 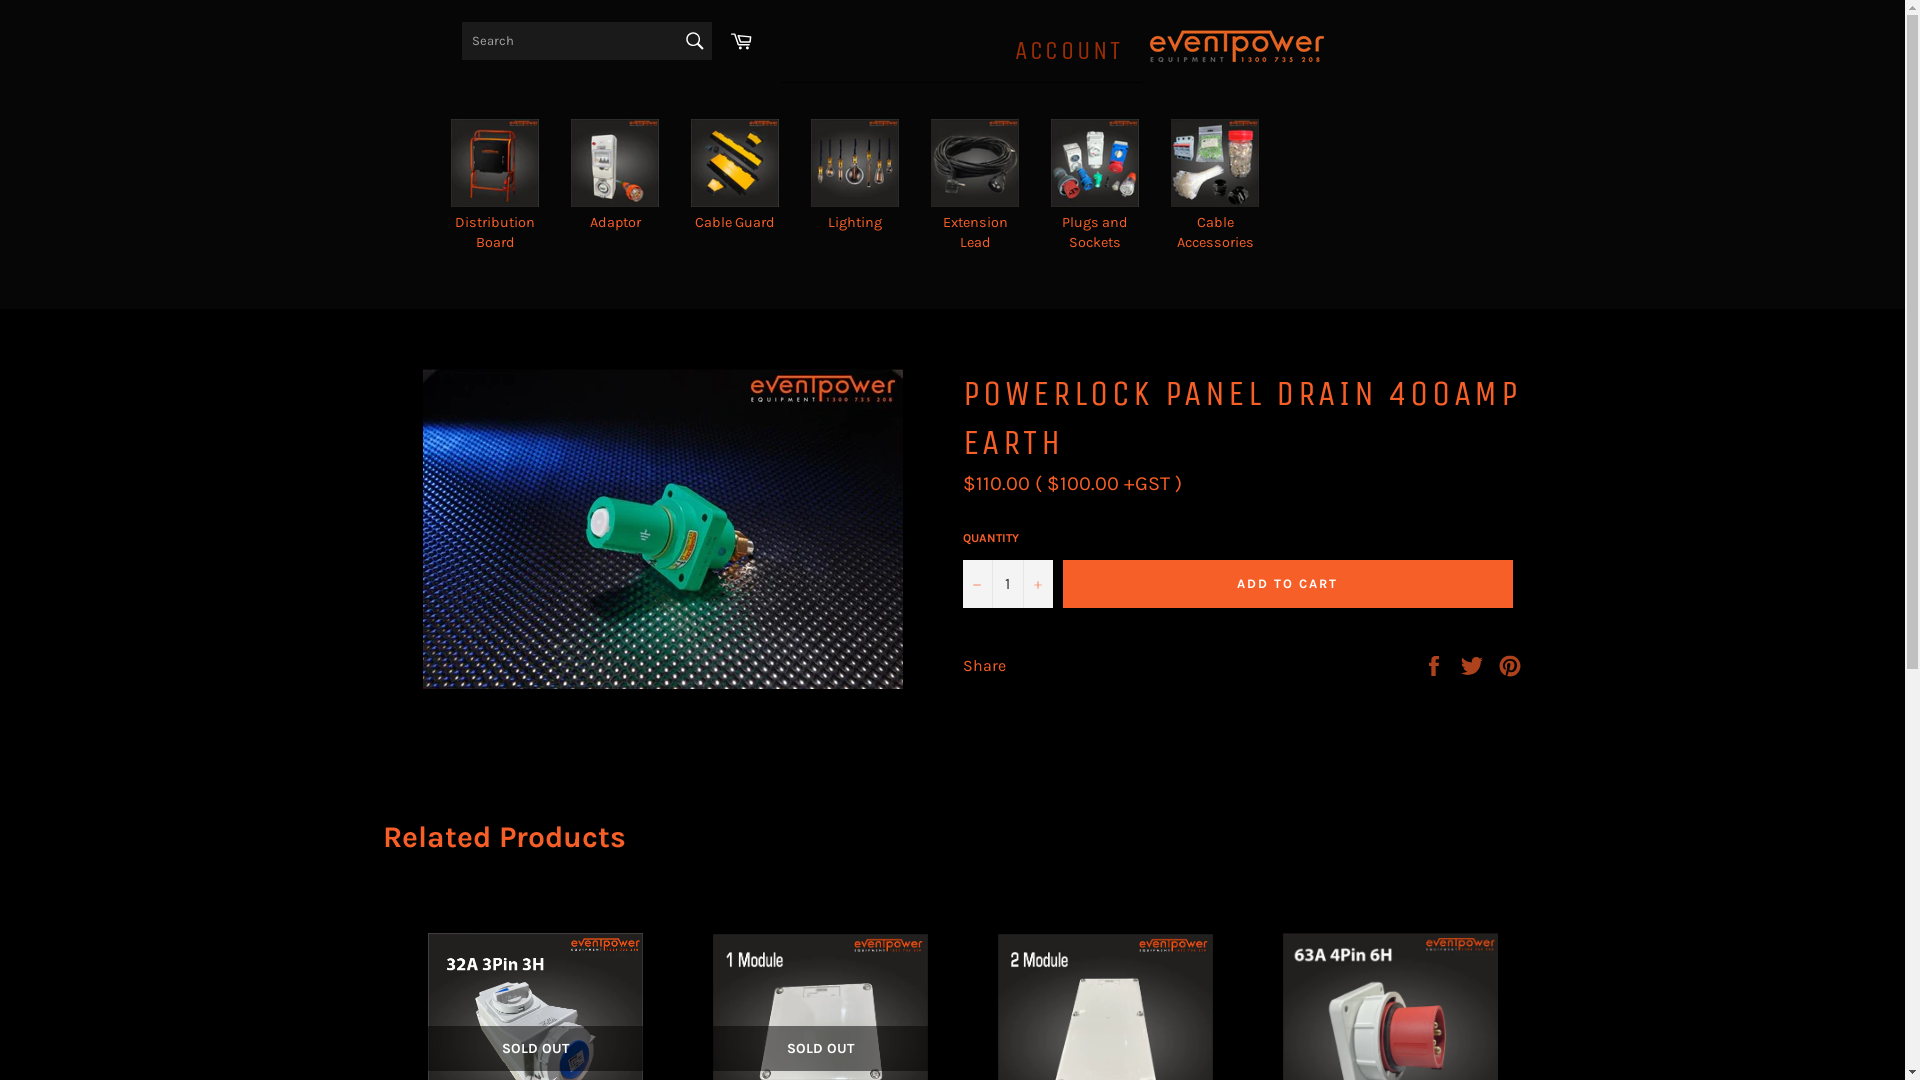 I want to click on ADD TO CART, so click(x=1287, y=584).